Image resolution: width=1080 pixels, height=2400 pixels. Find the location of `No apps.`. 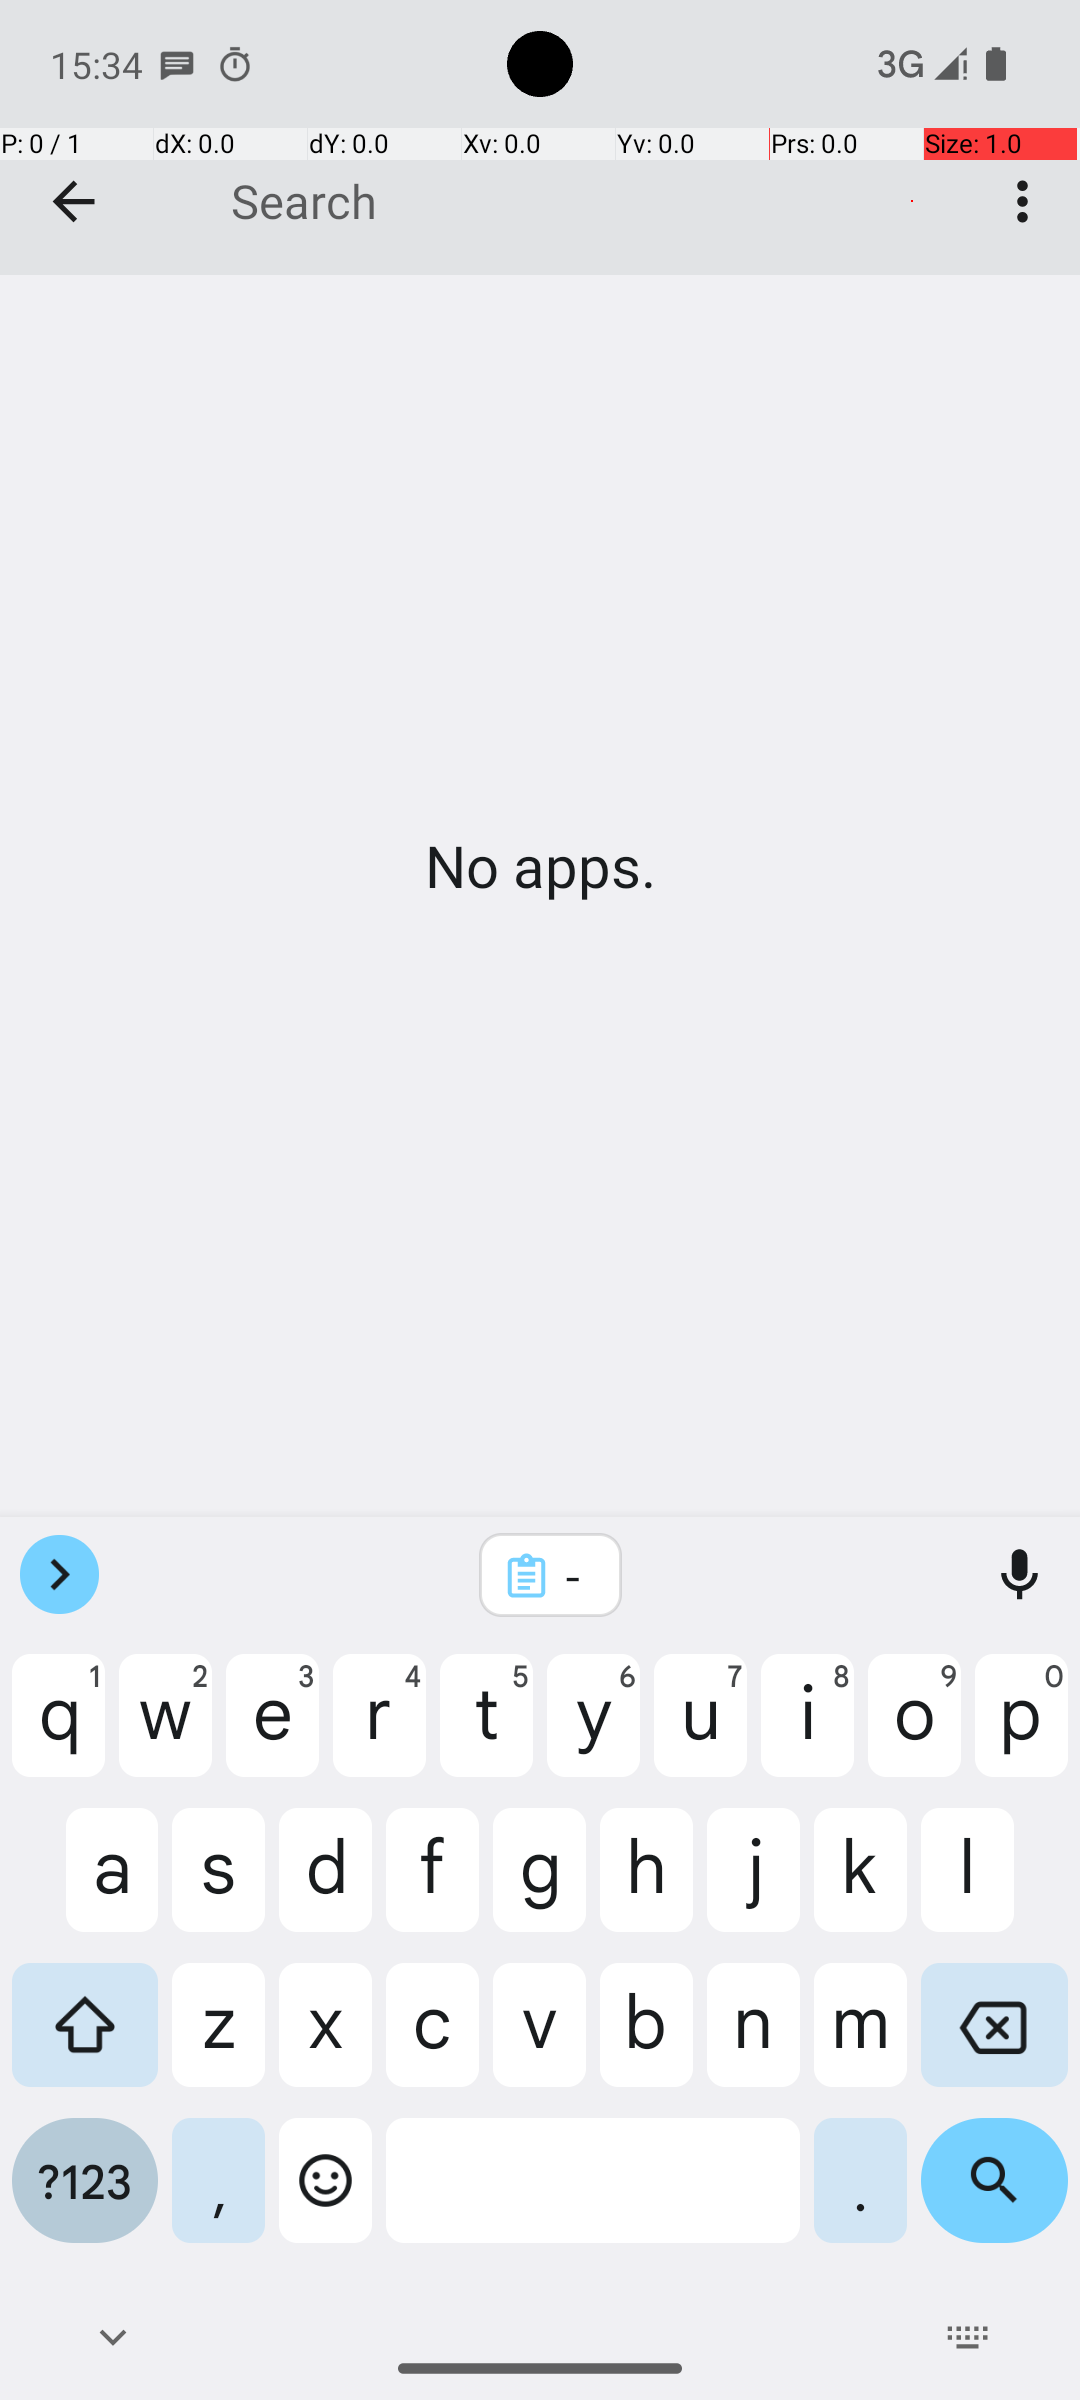

No apps. is located at coordinates (540, 866).